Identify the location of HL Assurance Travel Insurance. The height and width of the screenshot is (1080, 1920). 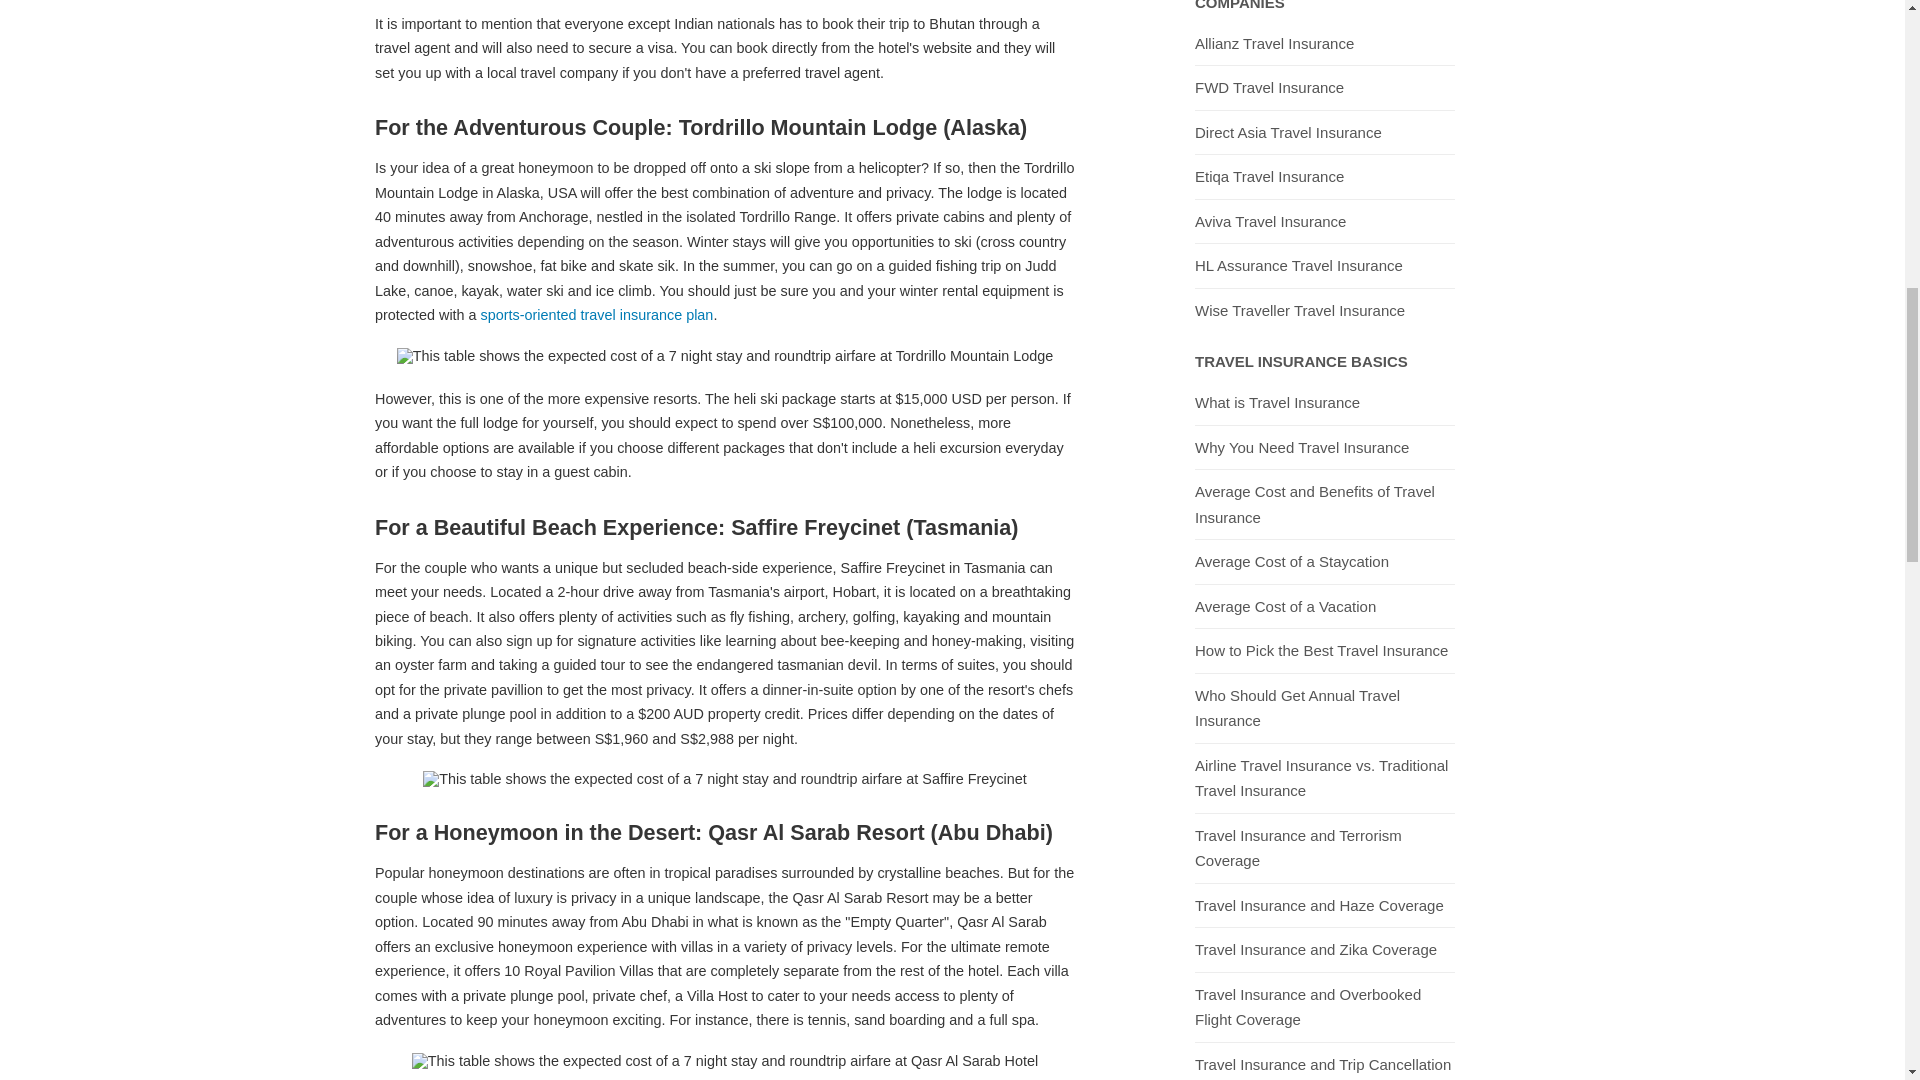
(1298, 266).